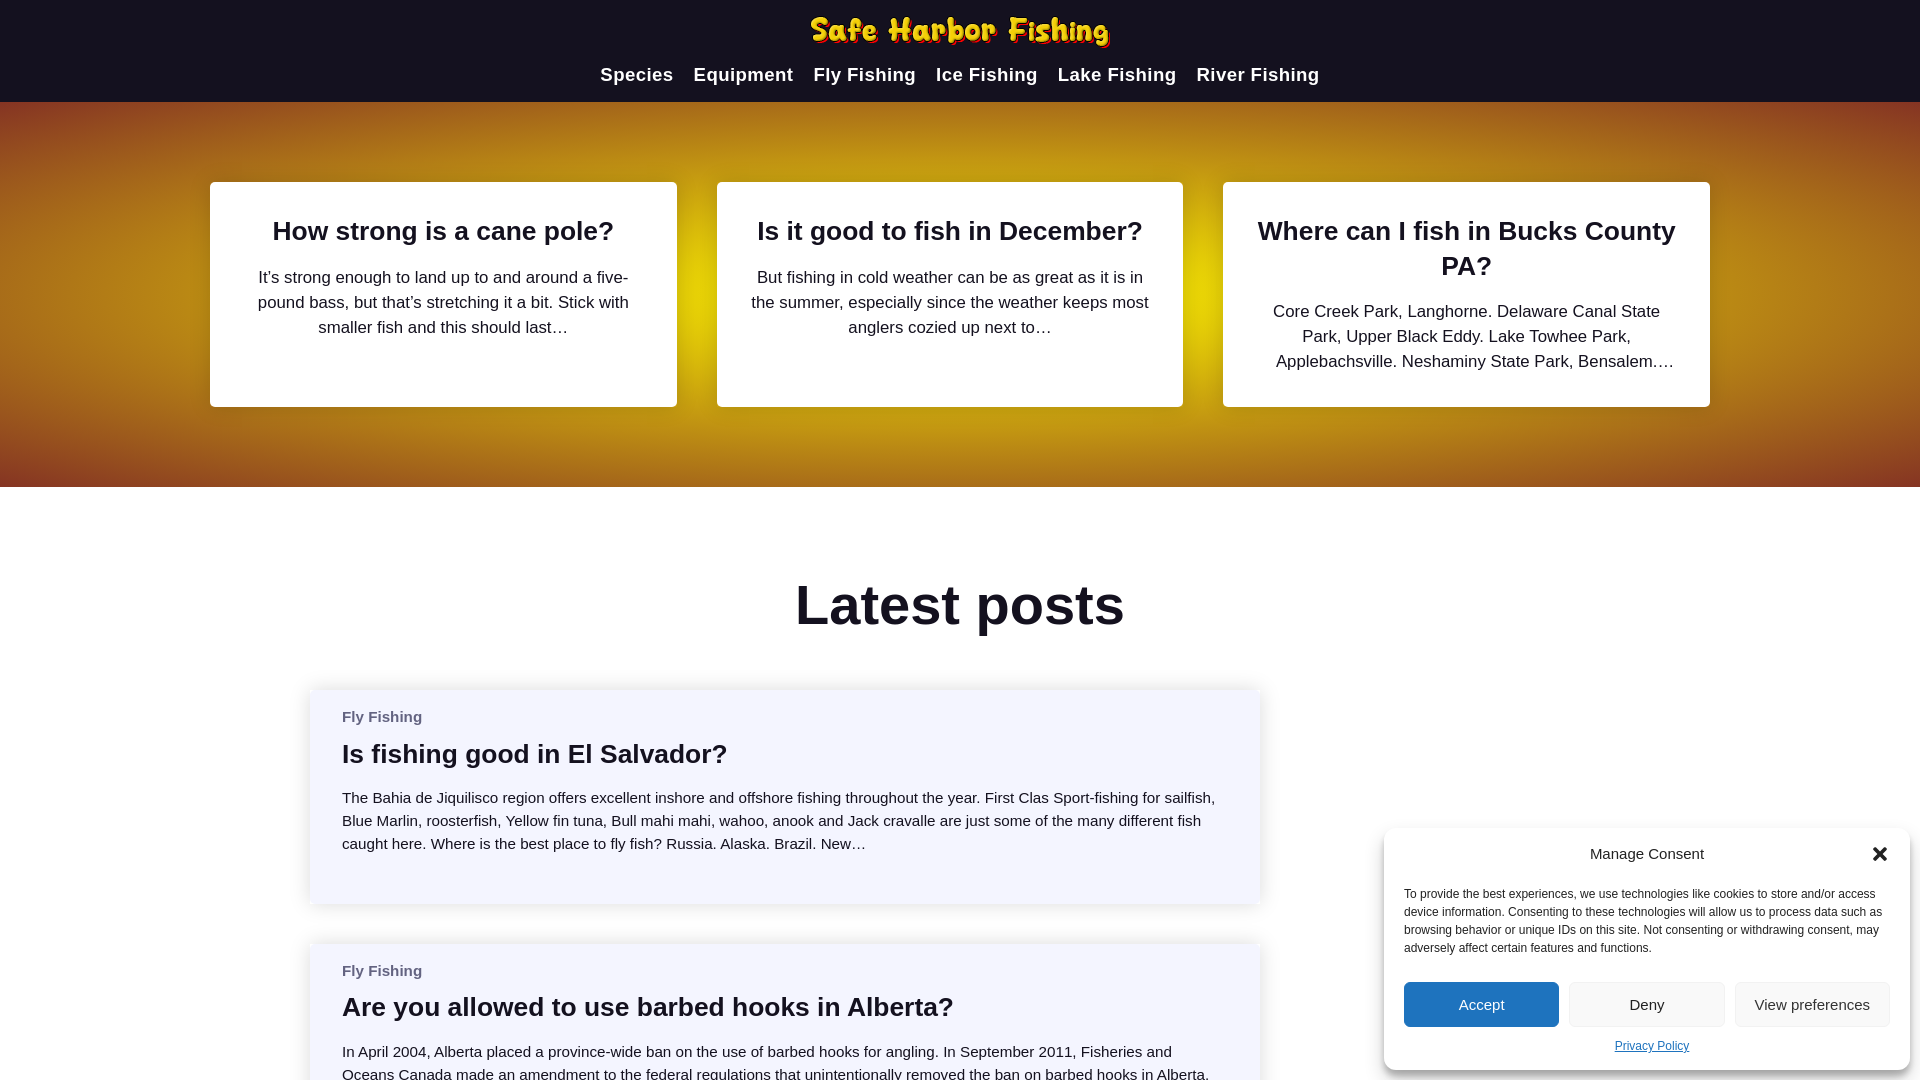 The image size is (1920, 1080). I want to click on Deny, so click(1646, 1004).